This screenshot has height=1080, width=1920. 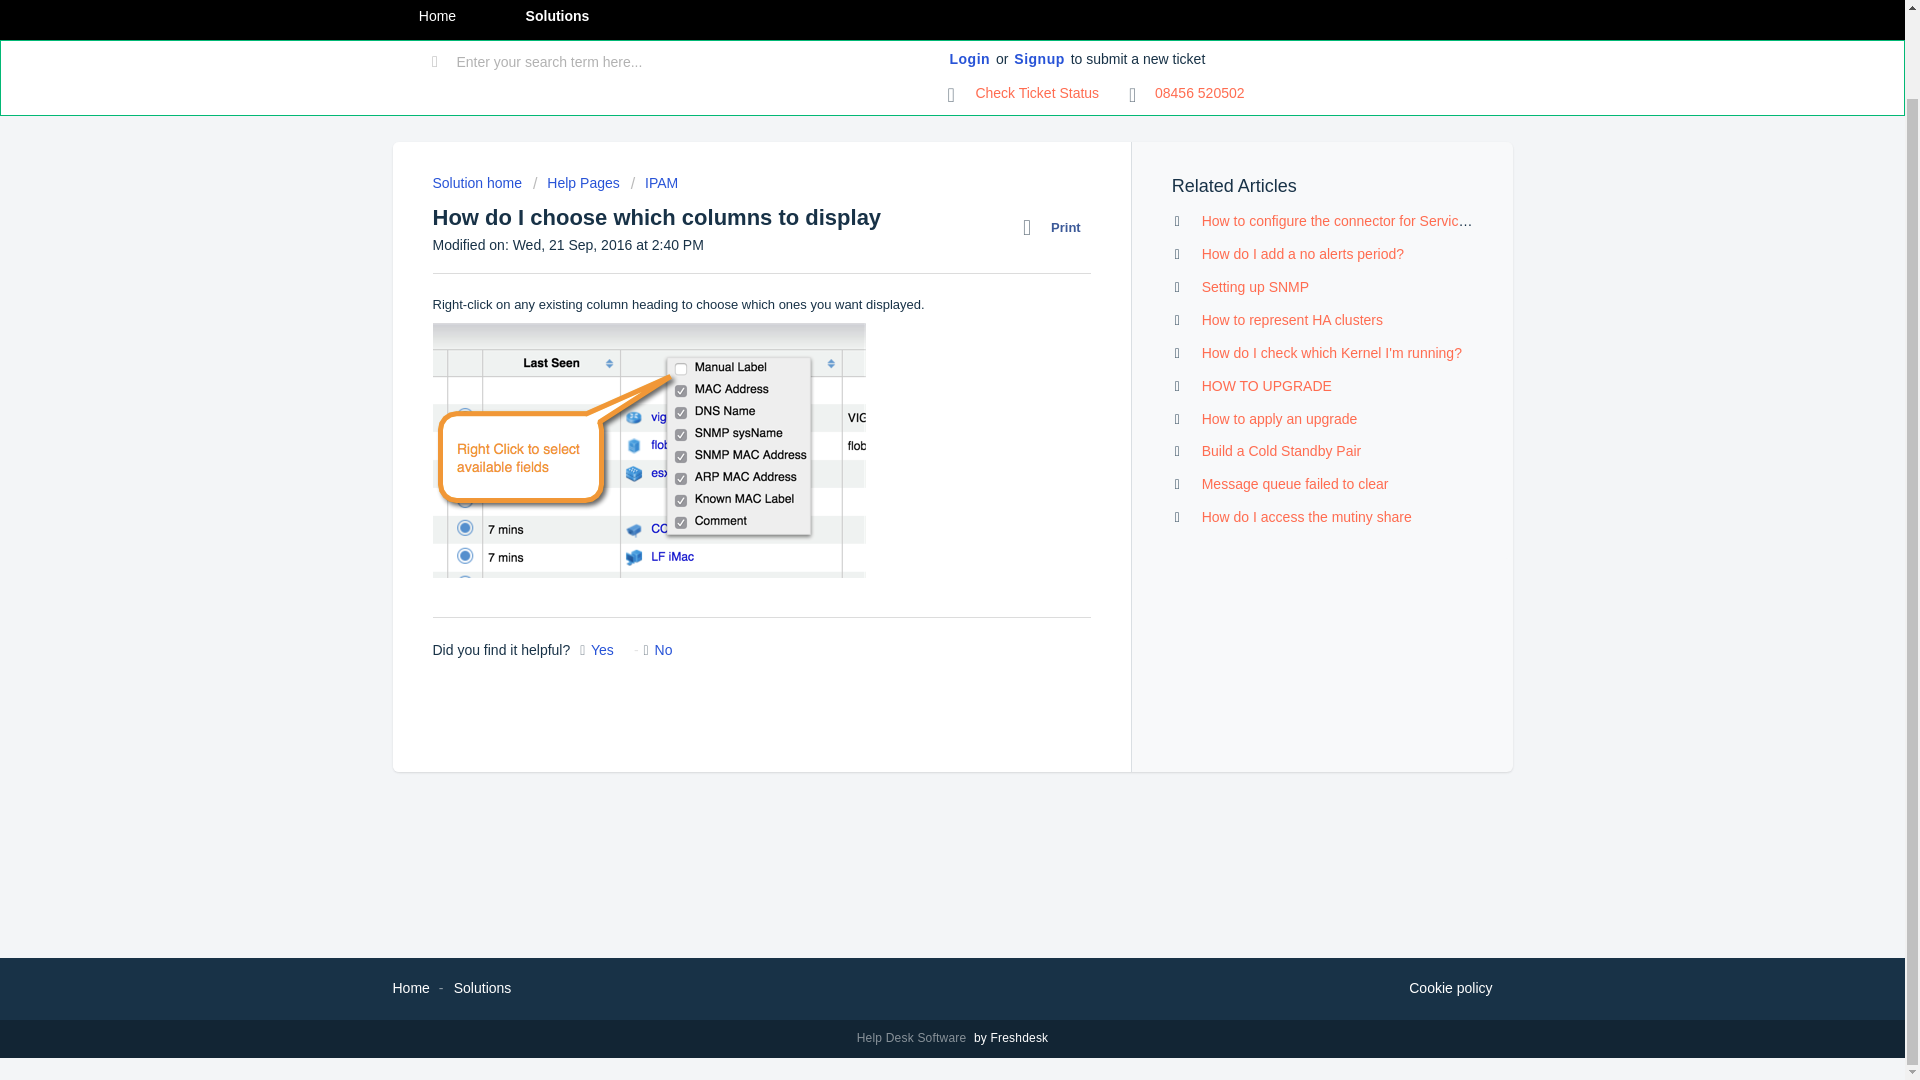 I want to click on How do I check which Kernel I'm running?, so click(x=1331, y=352).